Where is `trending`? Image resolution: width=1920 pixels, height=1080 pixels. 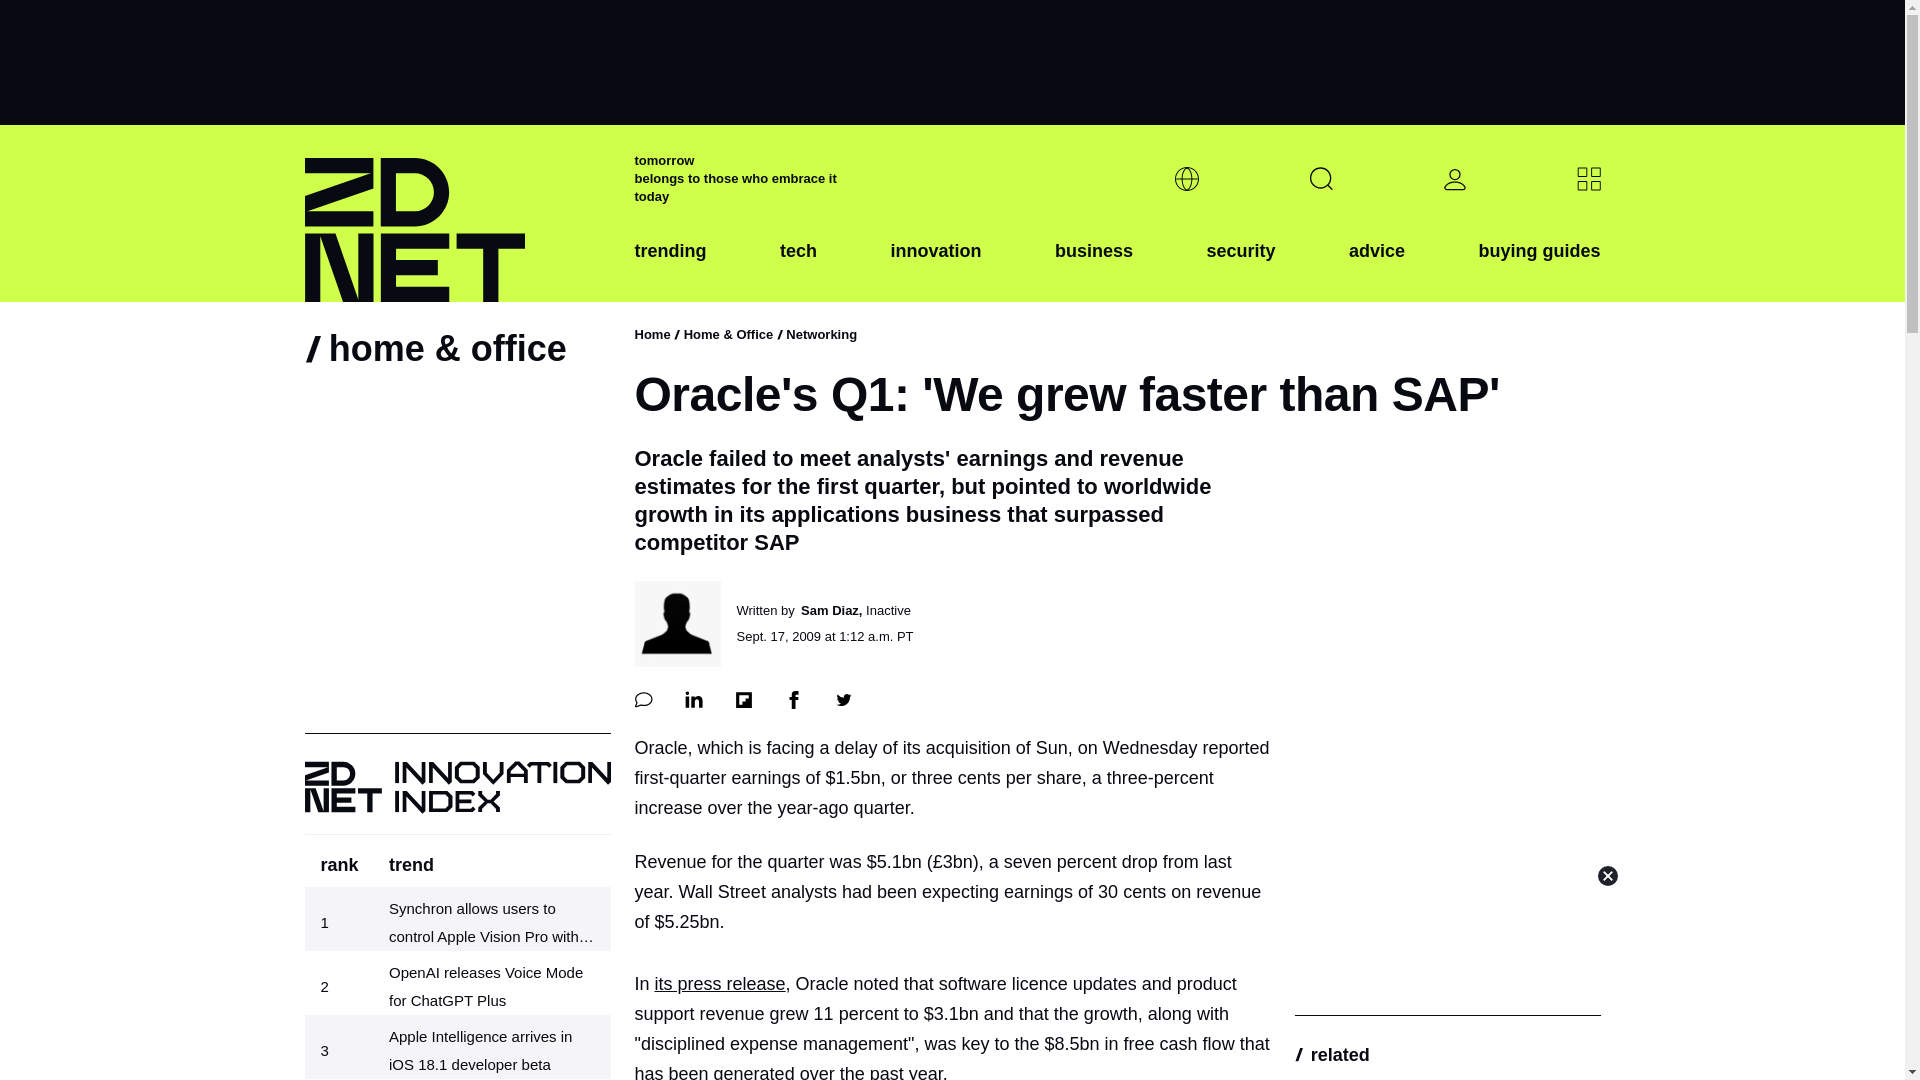
trending is located at coordinates (670, 267).